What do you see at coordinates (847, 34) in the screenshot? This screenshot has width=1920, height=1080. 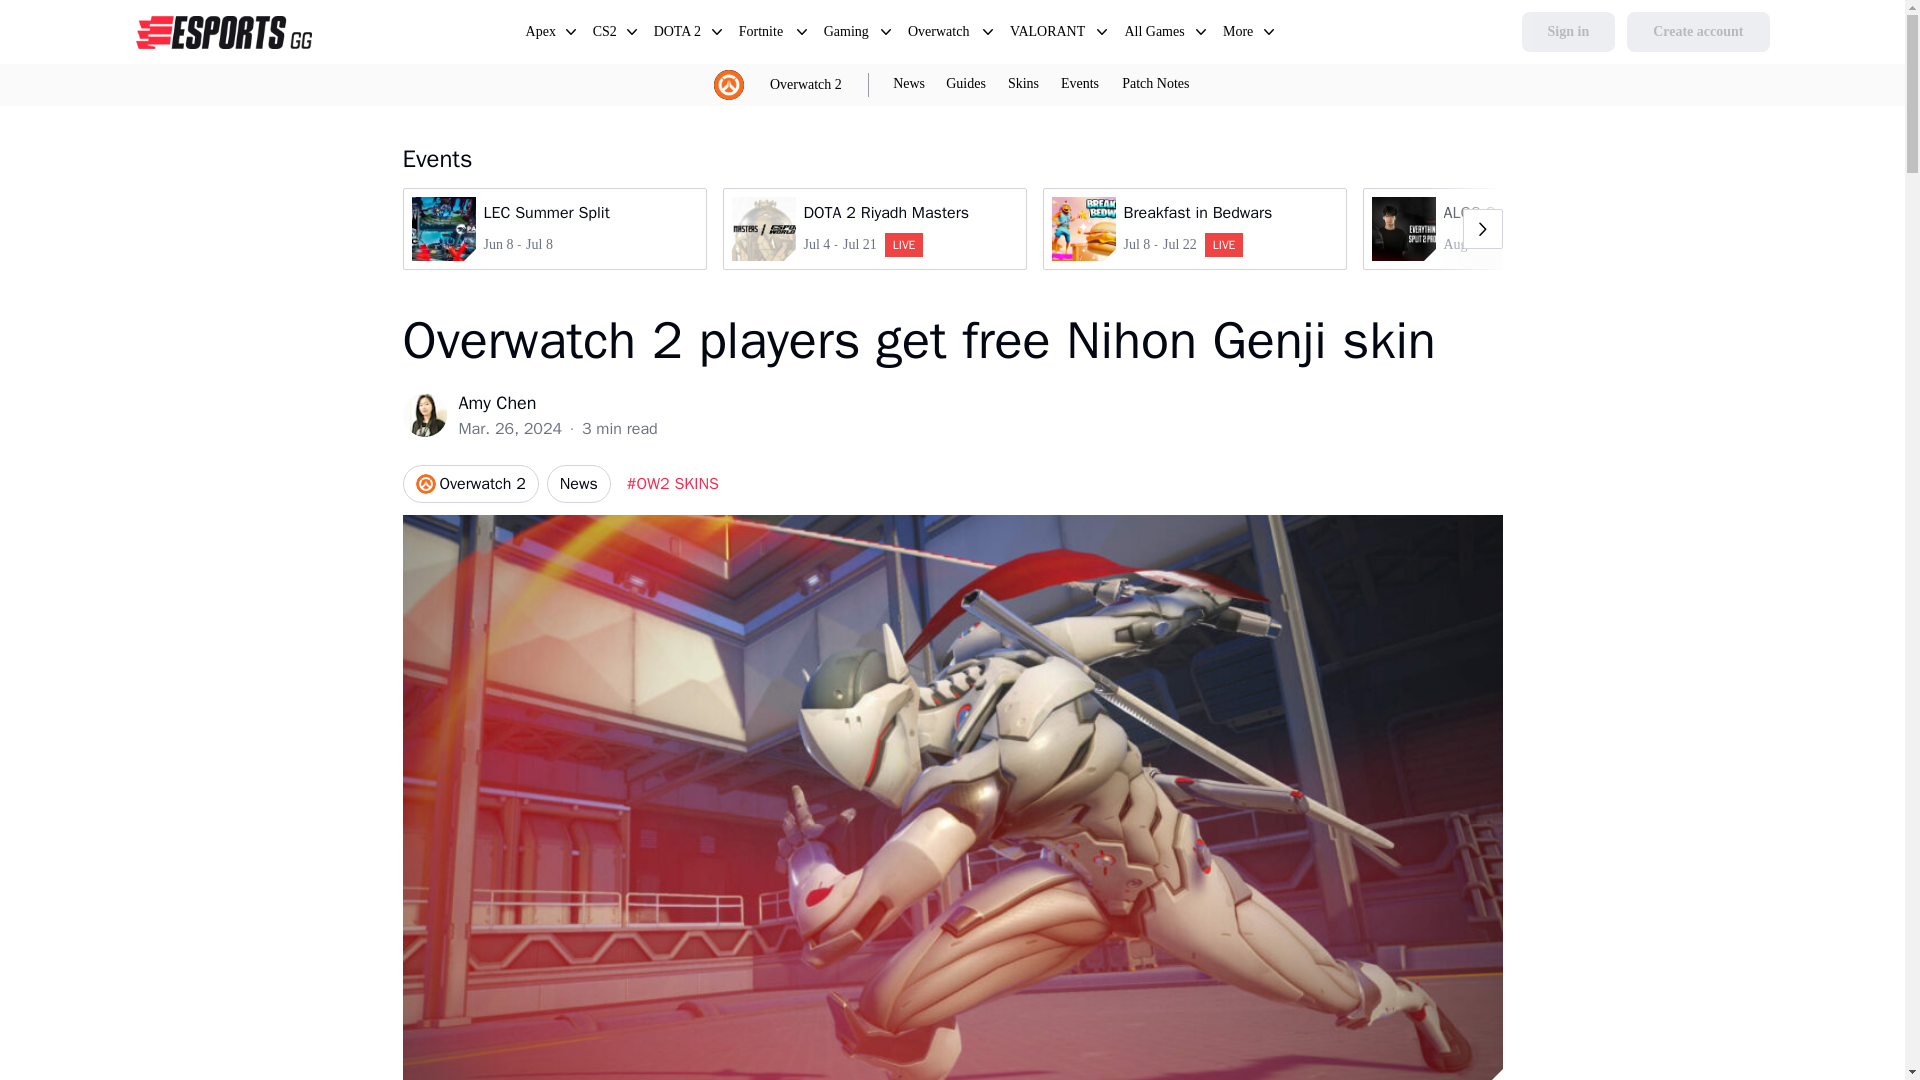 I see `Sign in` at bounding box center [847, 34].